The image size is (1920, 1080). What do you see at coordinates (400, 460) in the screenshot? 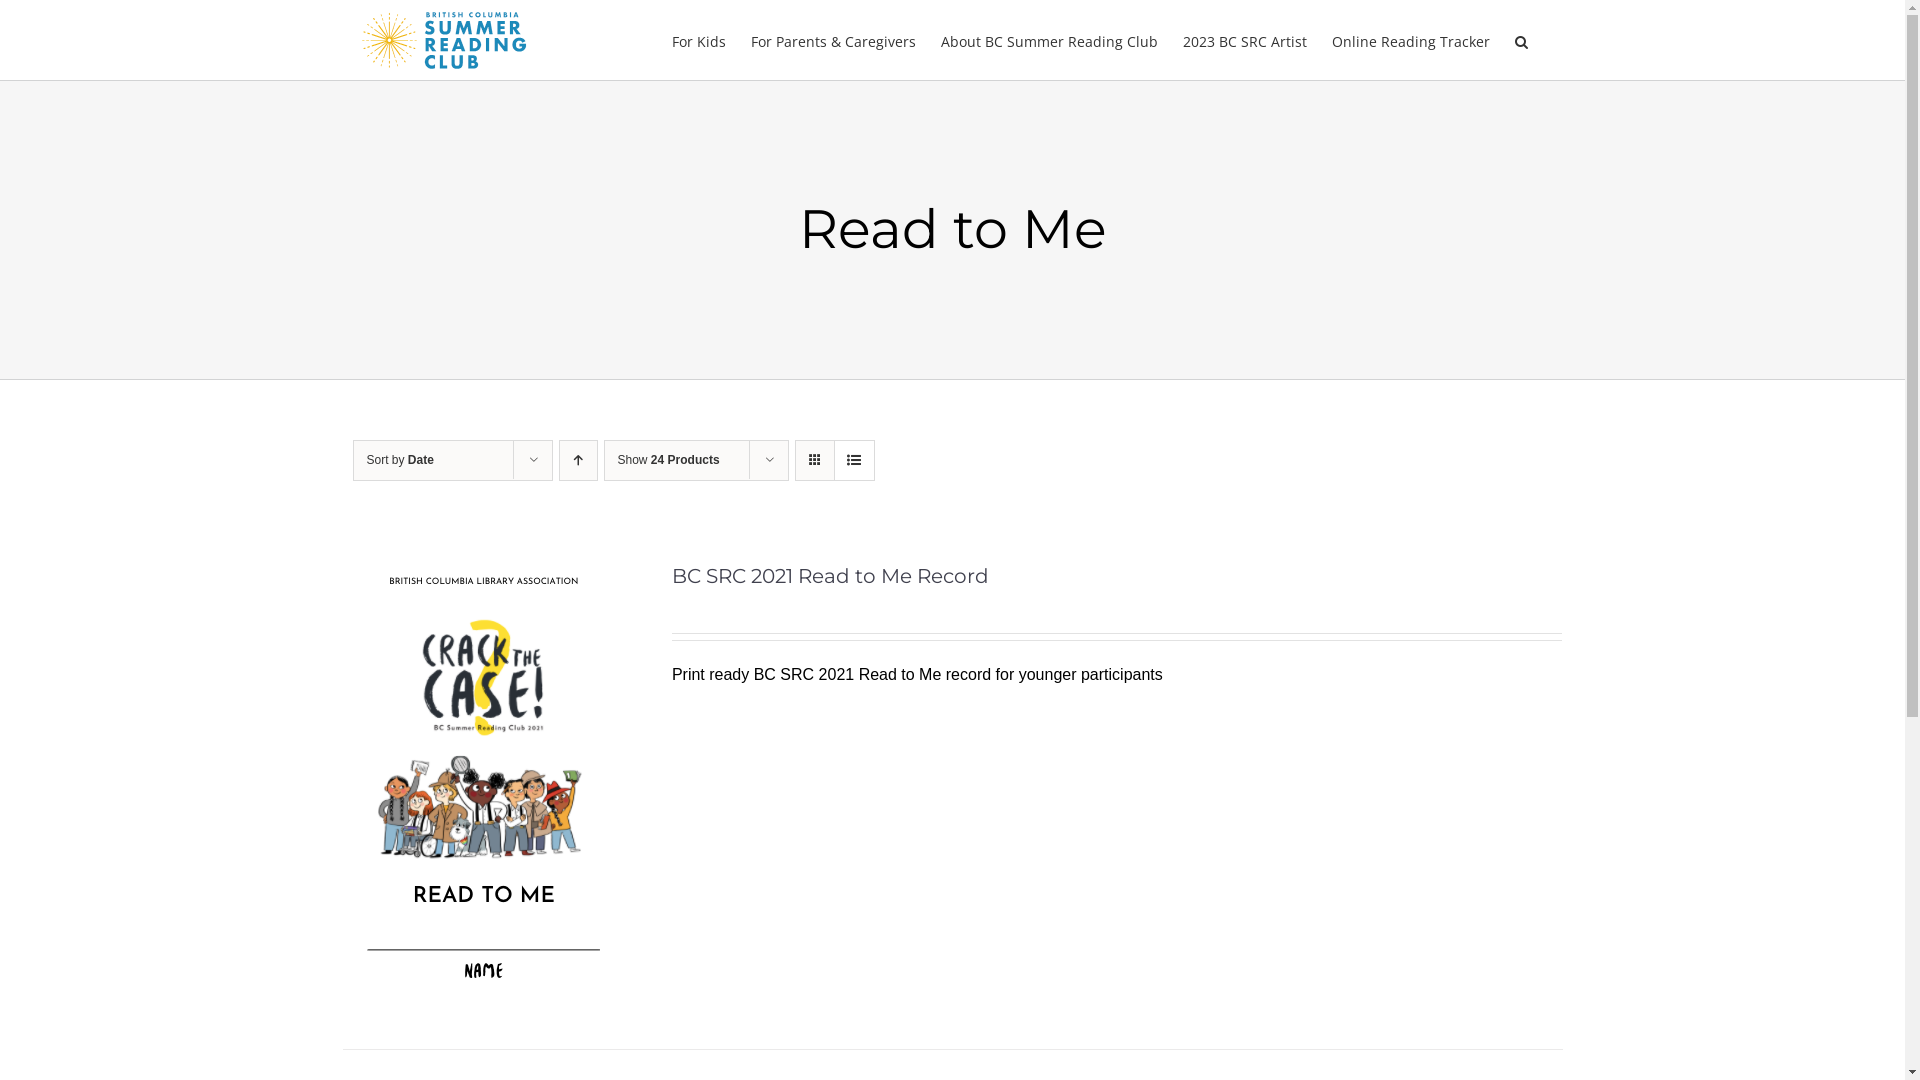
I see `Sort by Date` at bounding box center [400, 460].